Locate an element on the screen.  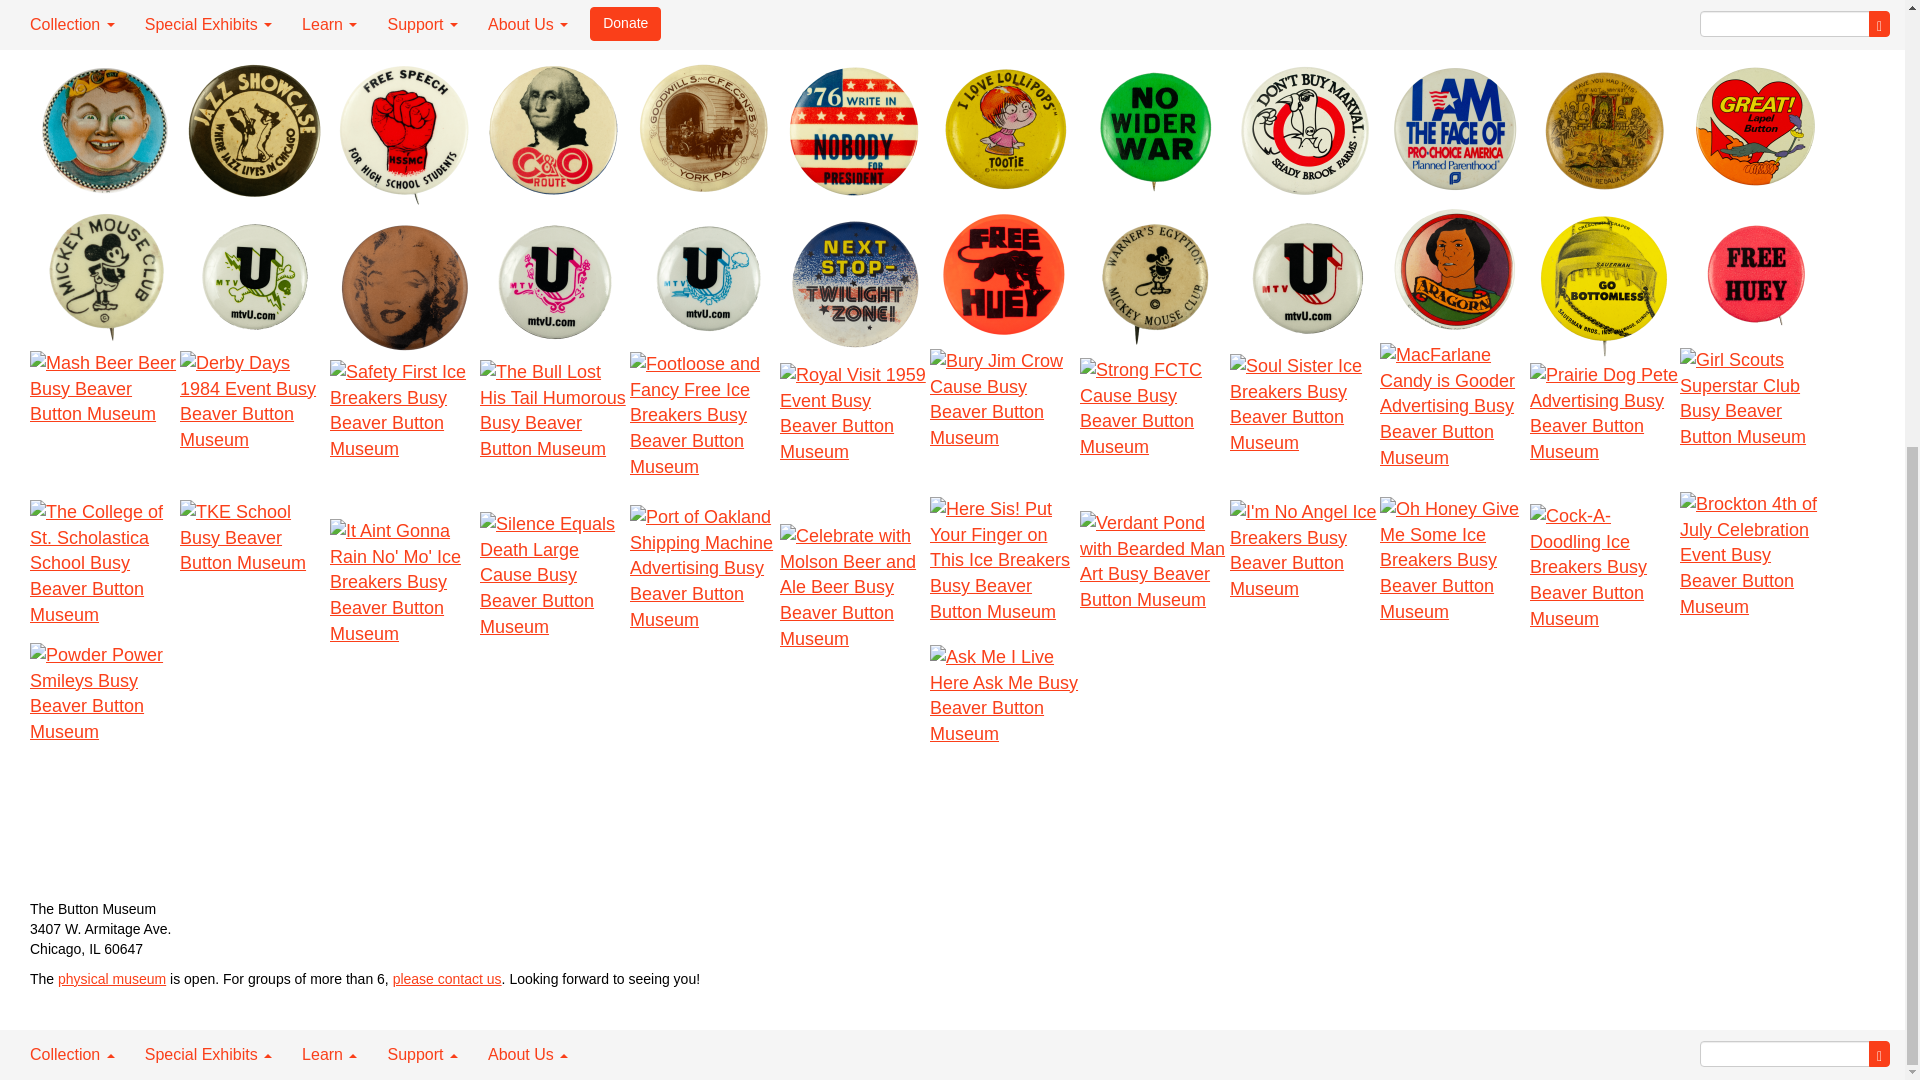
Don't Buy Marval is located at coordinates (1305, 130).